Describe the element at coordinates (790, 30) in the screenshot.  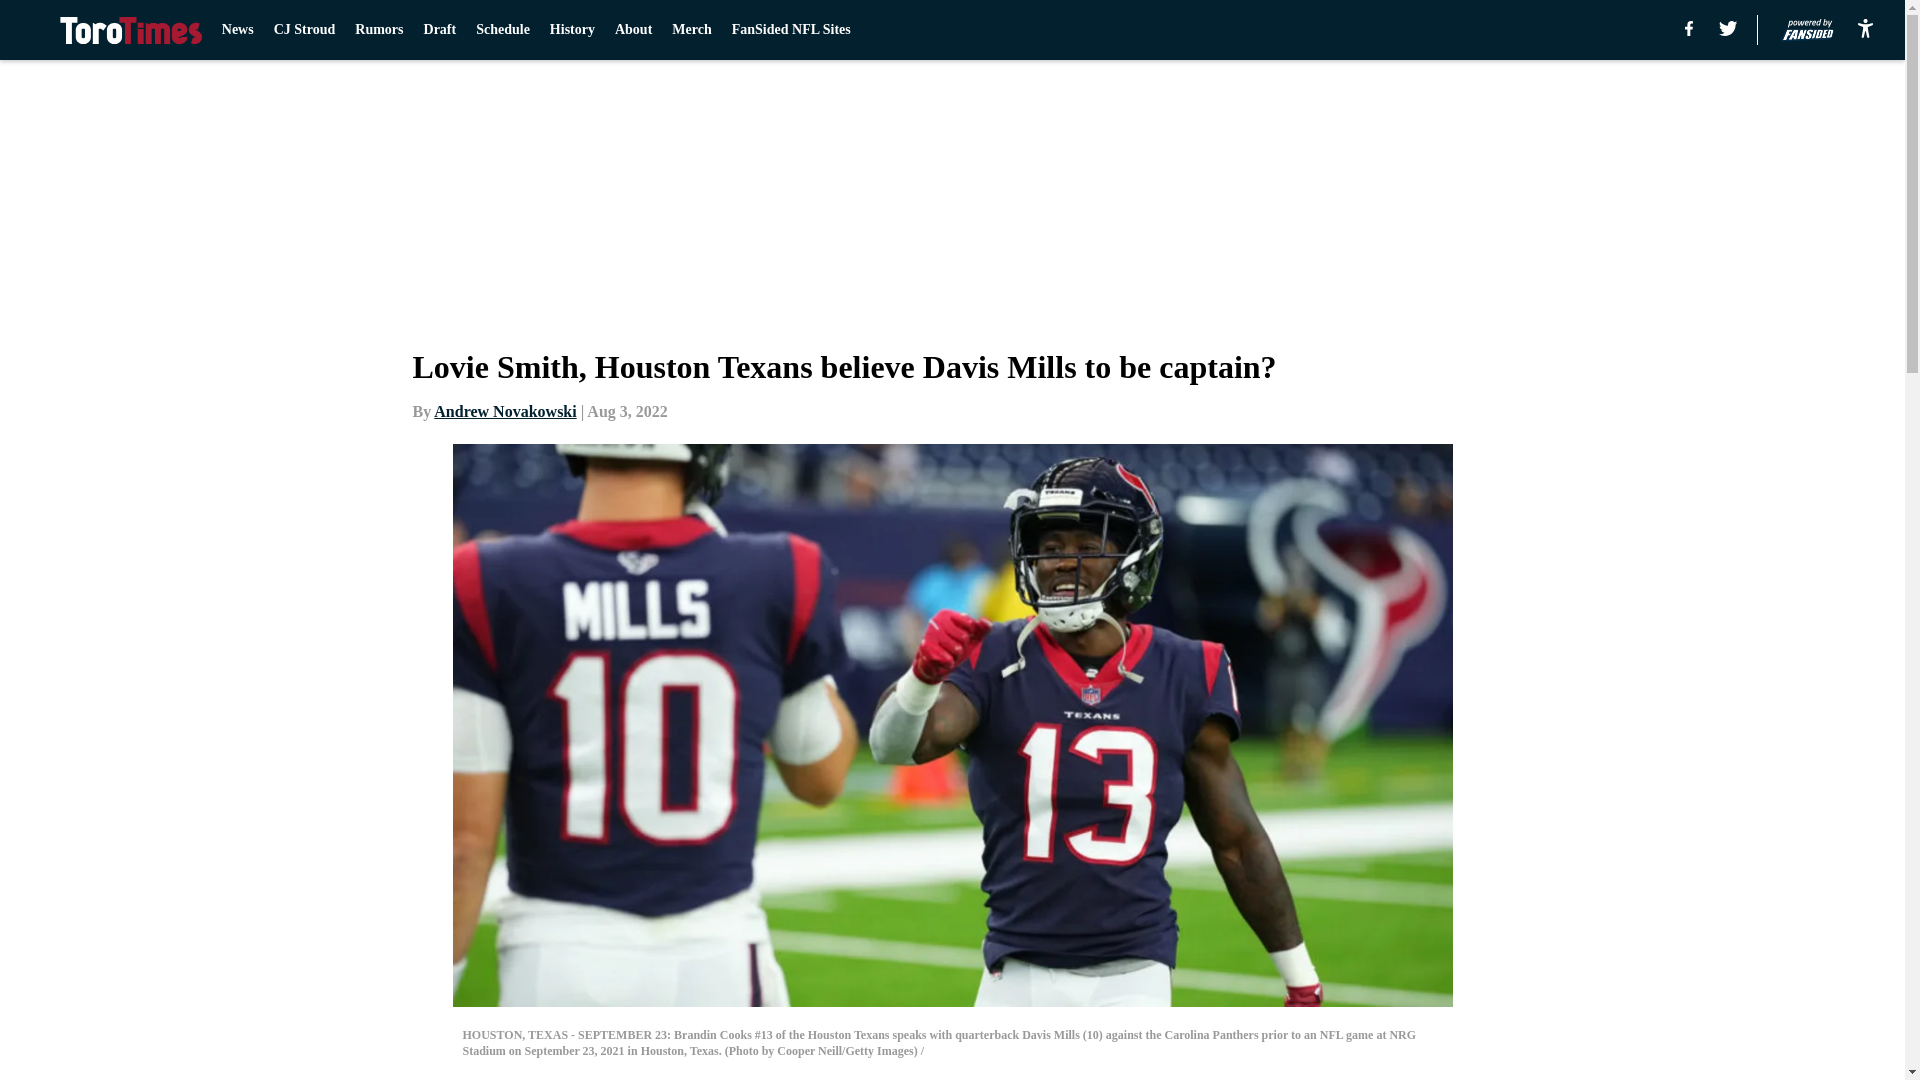
I see `FanSided NFL Sites` at that location.